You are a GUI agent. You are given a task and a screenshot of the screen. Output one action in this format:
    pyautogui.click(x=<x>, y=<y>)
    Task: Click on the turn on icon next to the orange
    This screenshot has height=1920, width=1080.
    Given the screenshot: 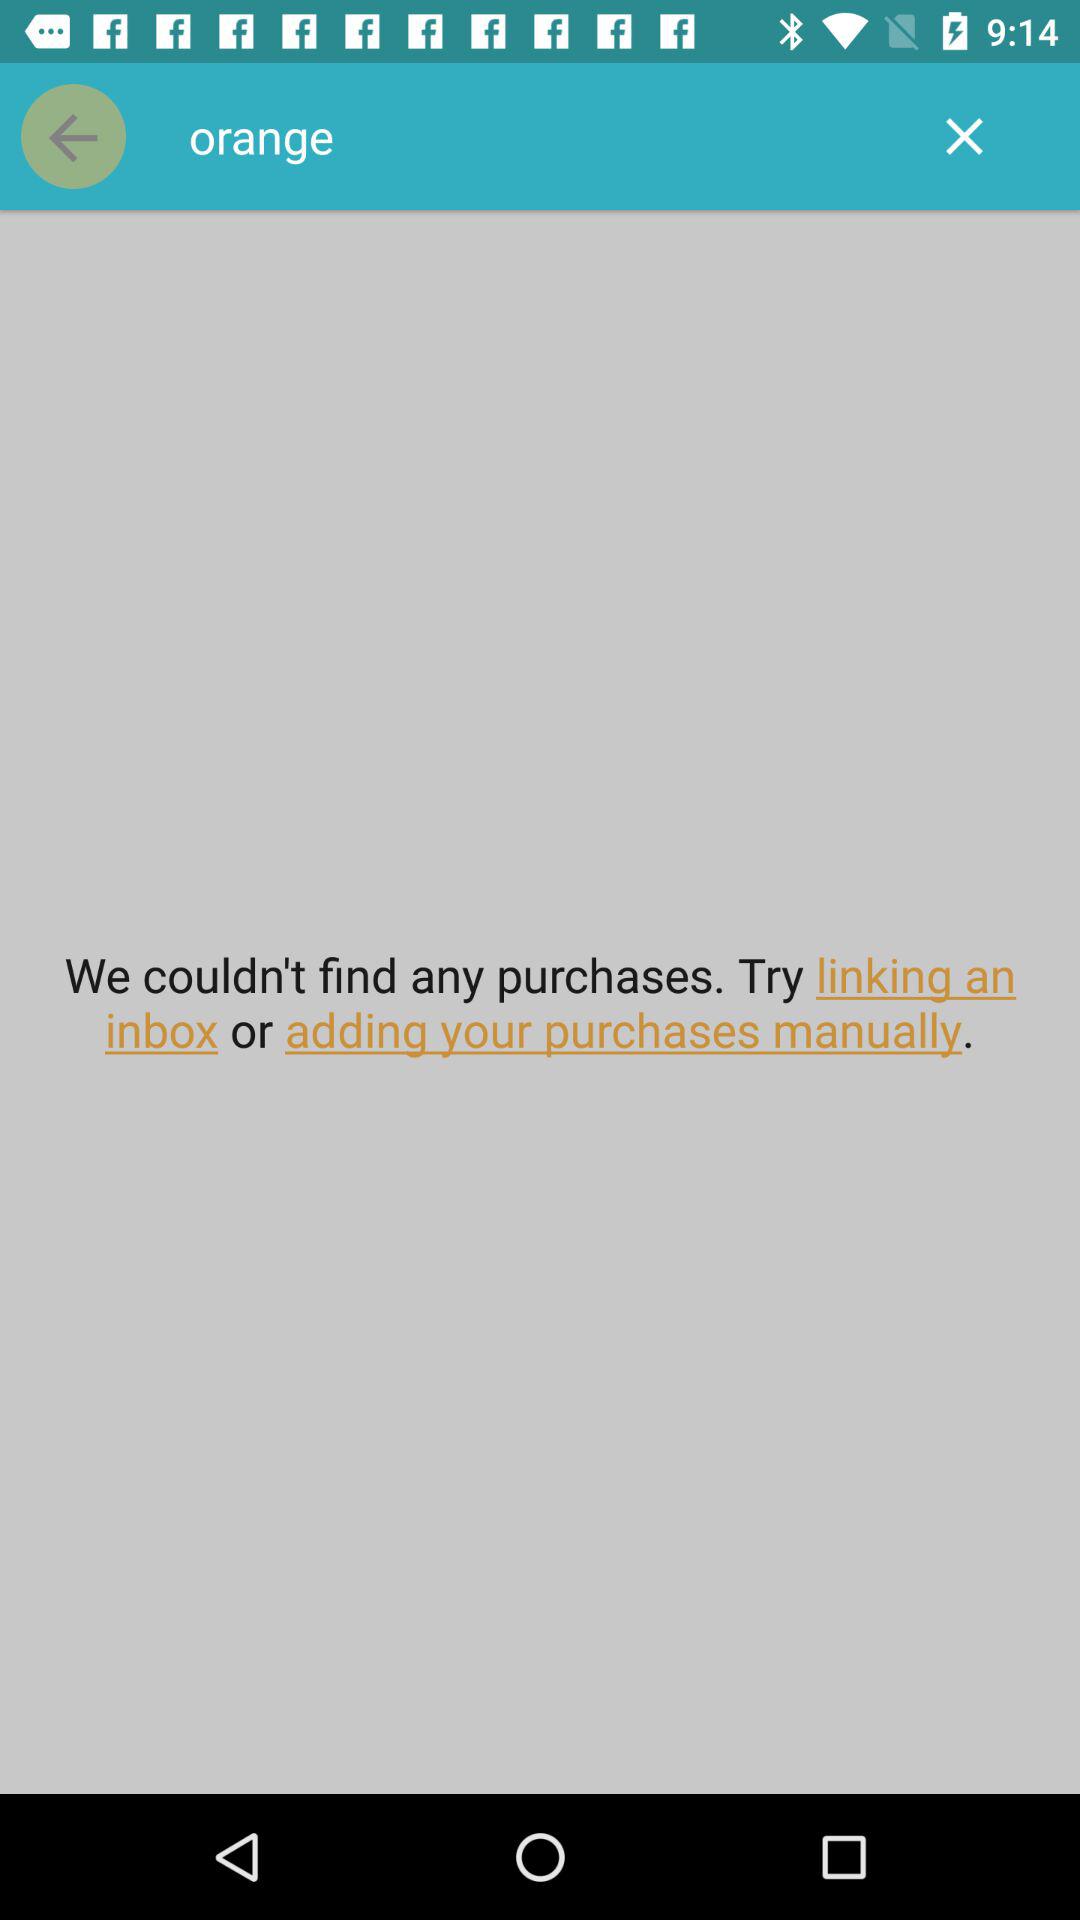 What is the action you would take?
    pyautogui.click(x=964, y=136)
    